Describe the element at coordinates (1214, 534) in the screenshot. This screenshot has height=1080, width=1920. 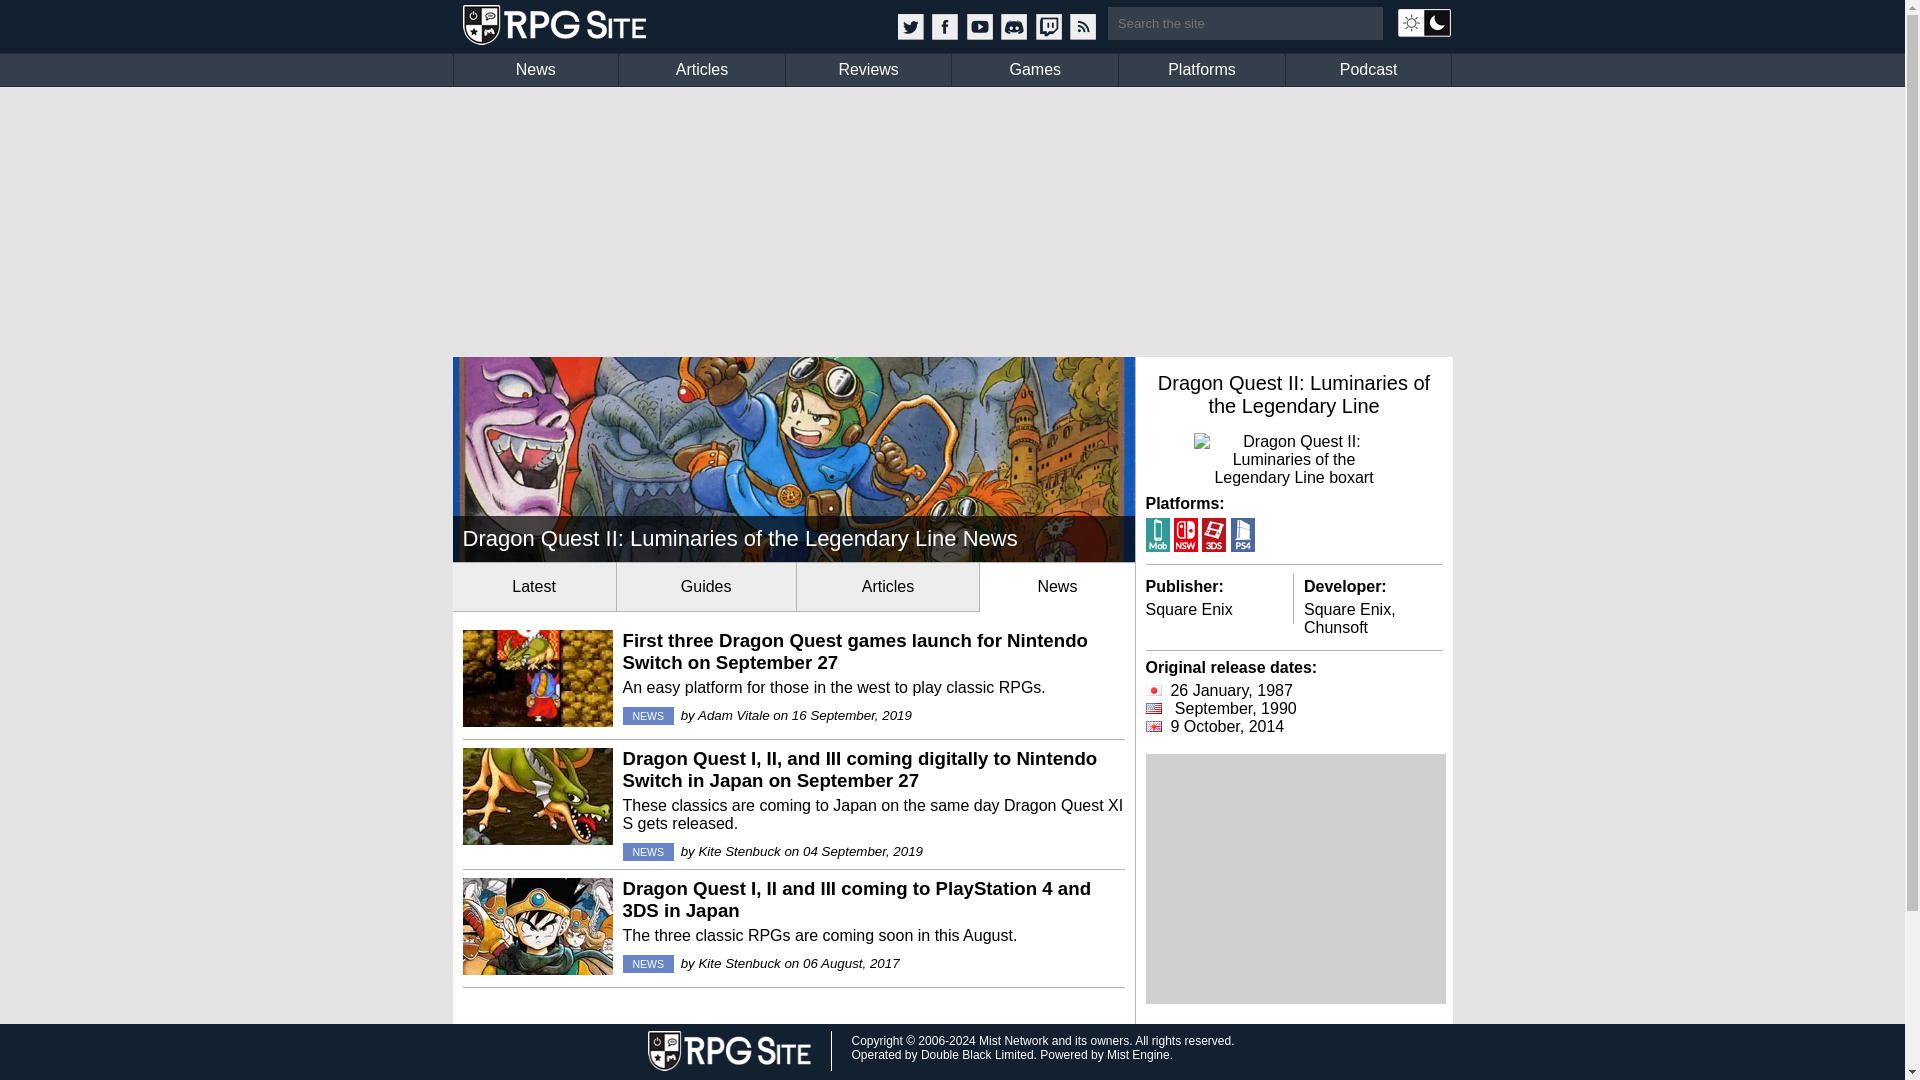
I see `Nintendo 3DS` at that location.